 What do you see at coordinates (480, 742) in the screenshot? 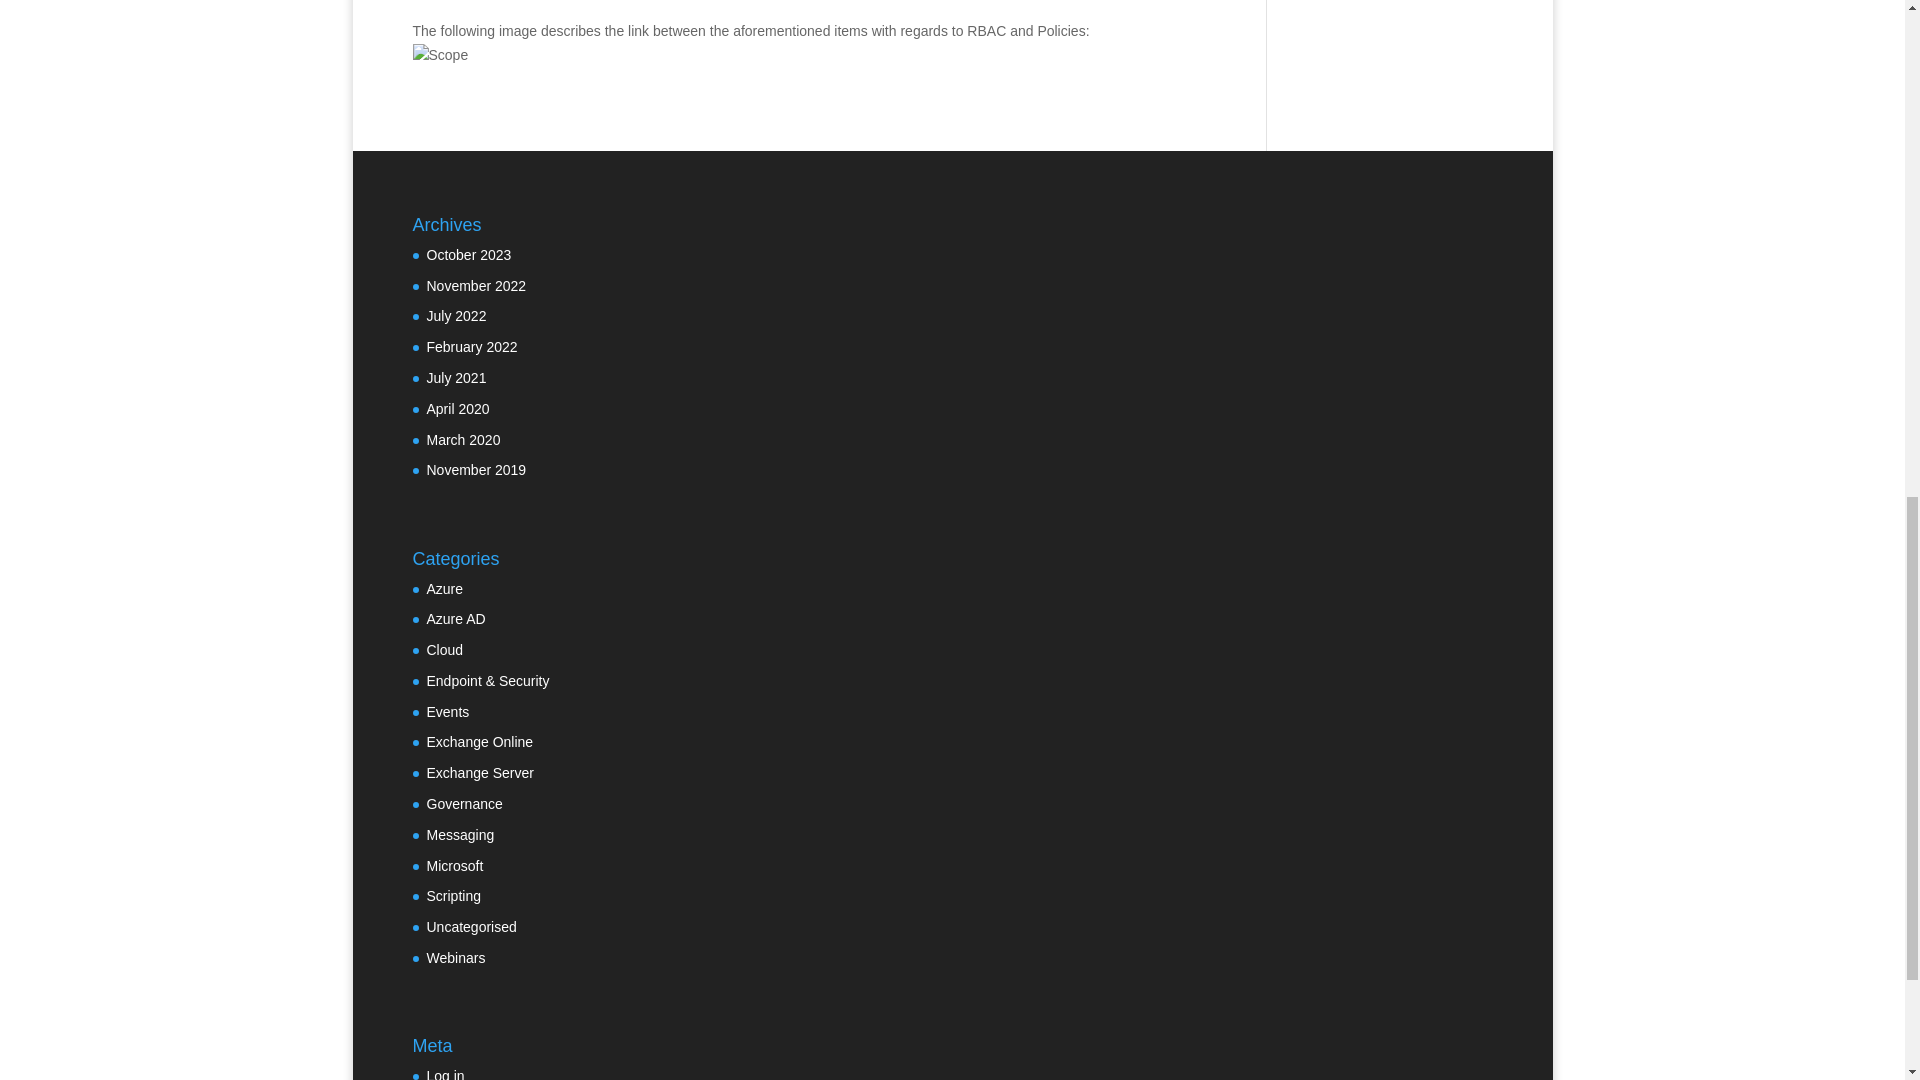
I see `Exchange Online` at bounding box center [480, 742].